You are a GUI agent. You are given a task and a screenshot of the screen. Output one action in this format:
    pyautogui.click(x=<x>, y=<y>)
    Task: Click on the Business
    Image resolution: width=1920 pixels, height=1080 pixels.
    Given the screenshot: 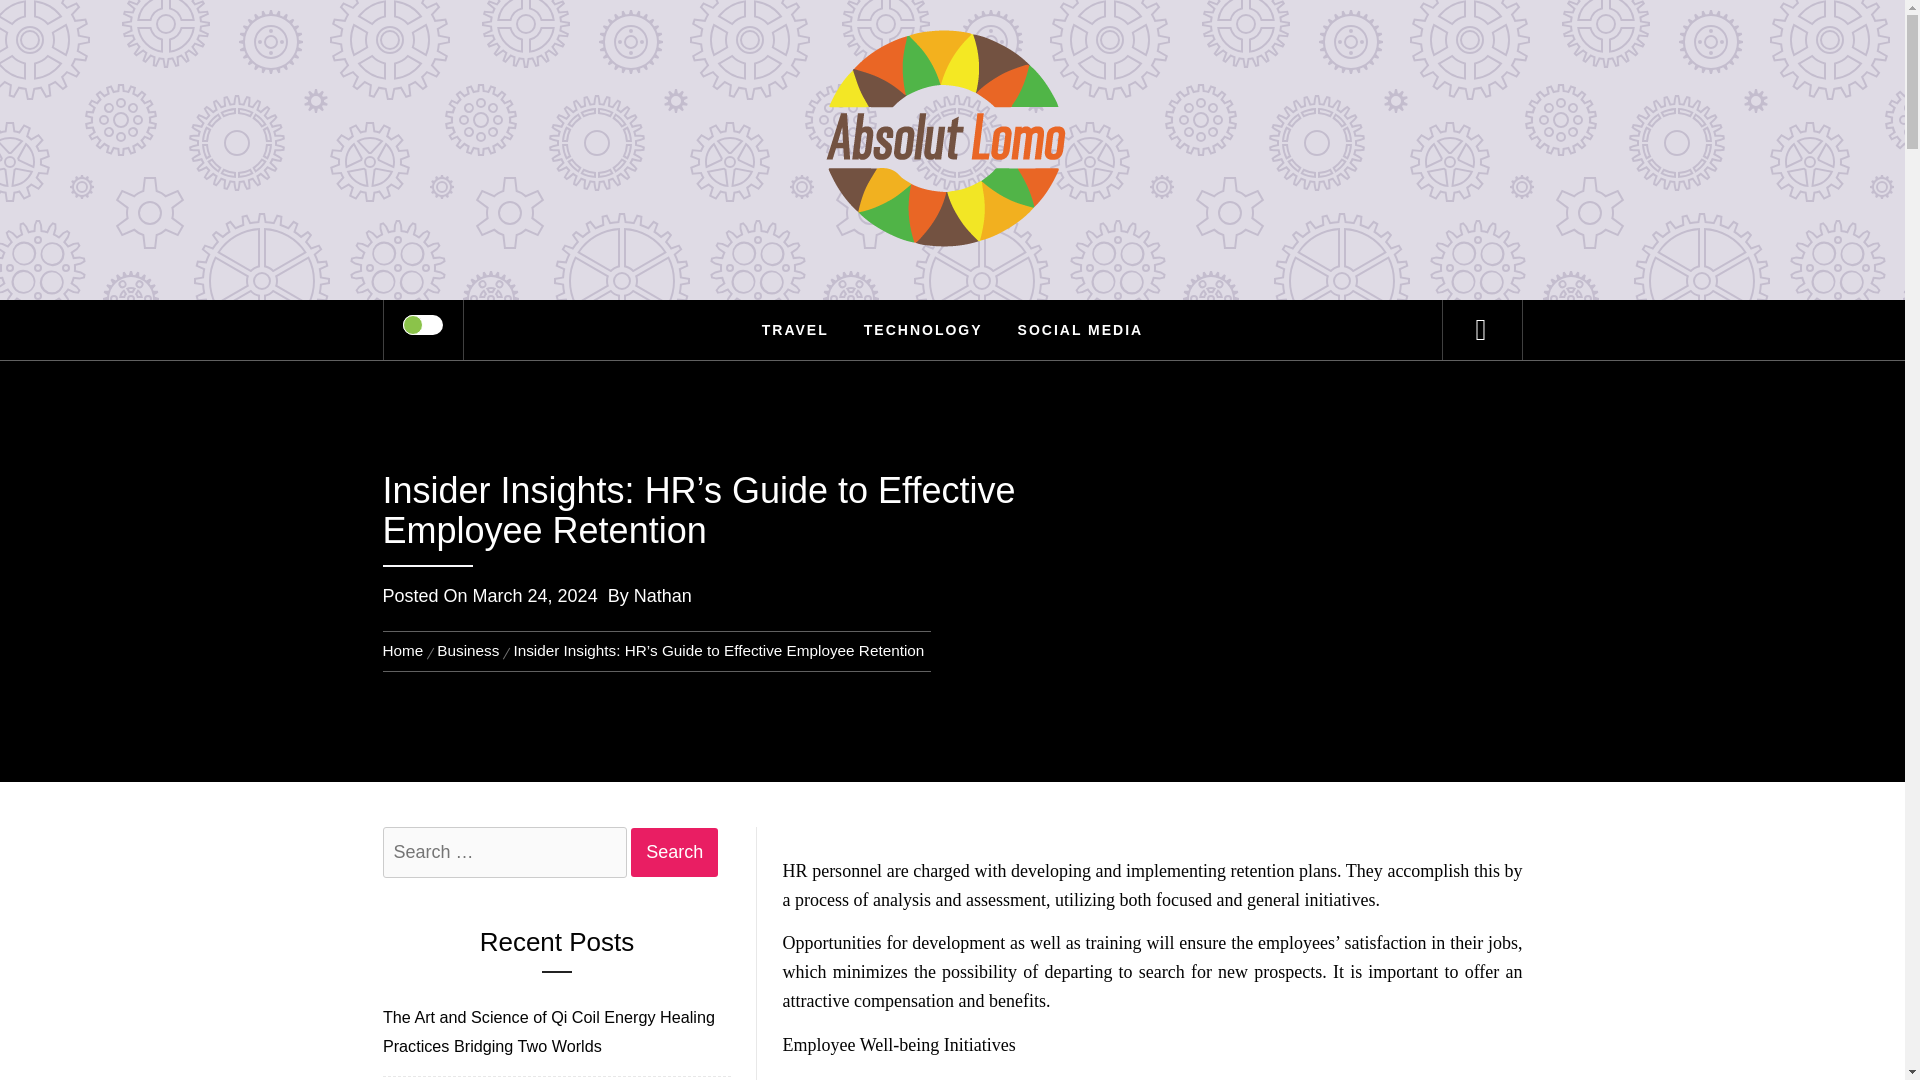 What is the action you would take?
    pyautogui.click(x=468, y=650)
    